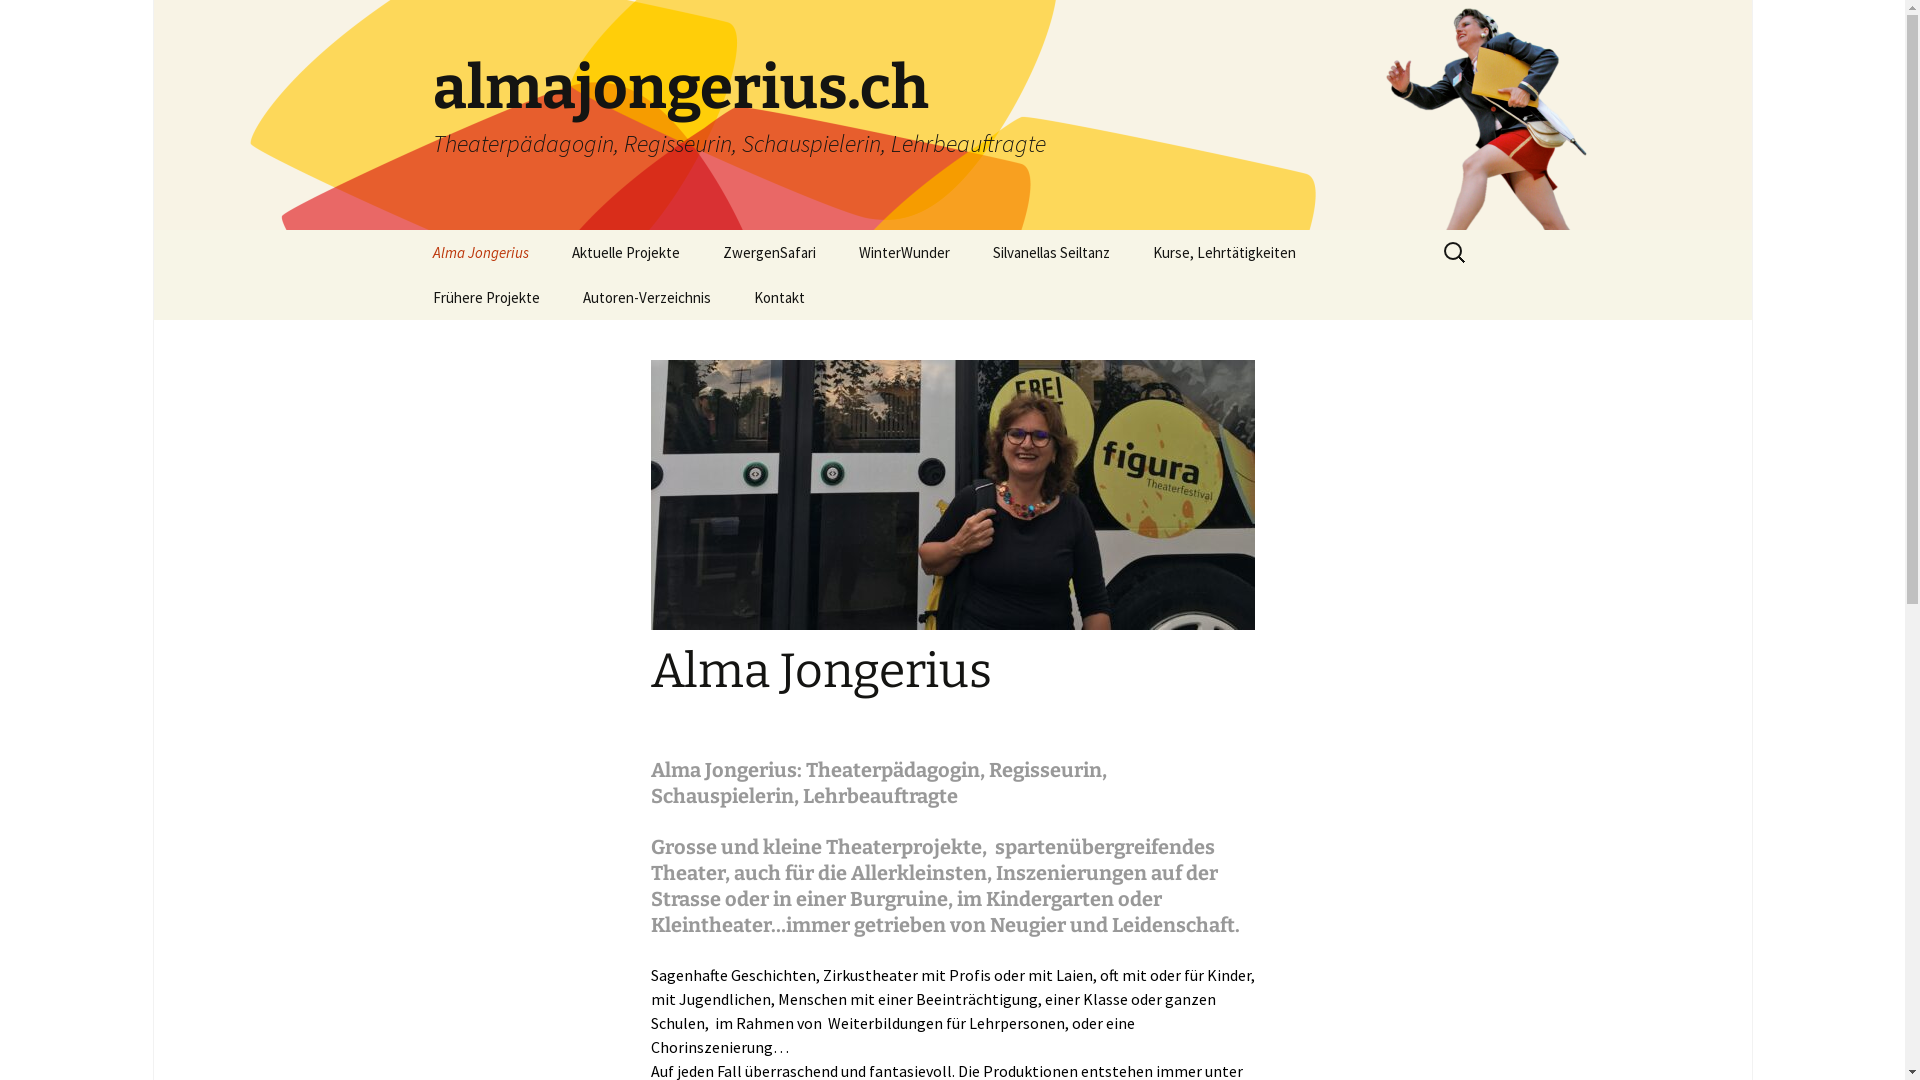 This screenshot has height=1080, width=1920. Describe the element at coordinates (903, 252) in the screenshot. I see `WinterWunder` at that location.